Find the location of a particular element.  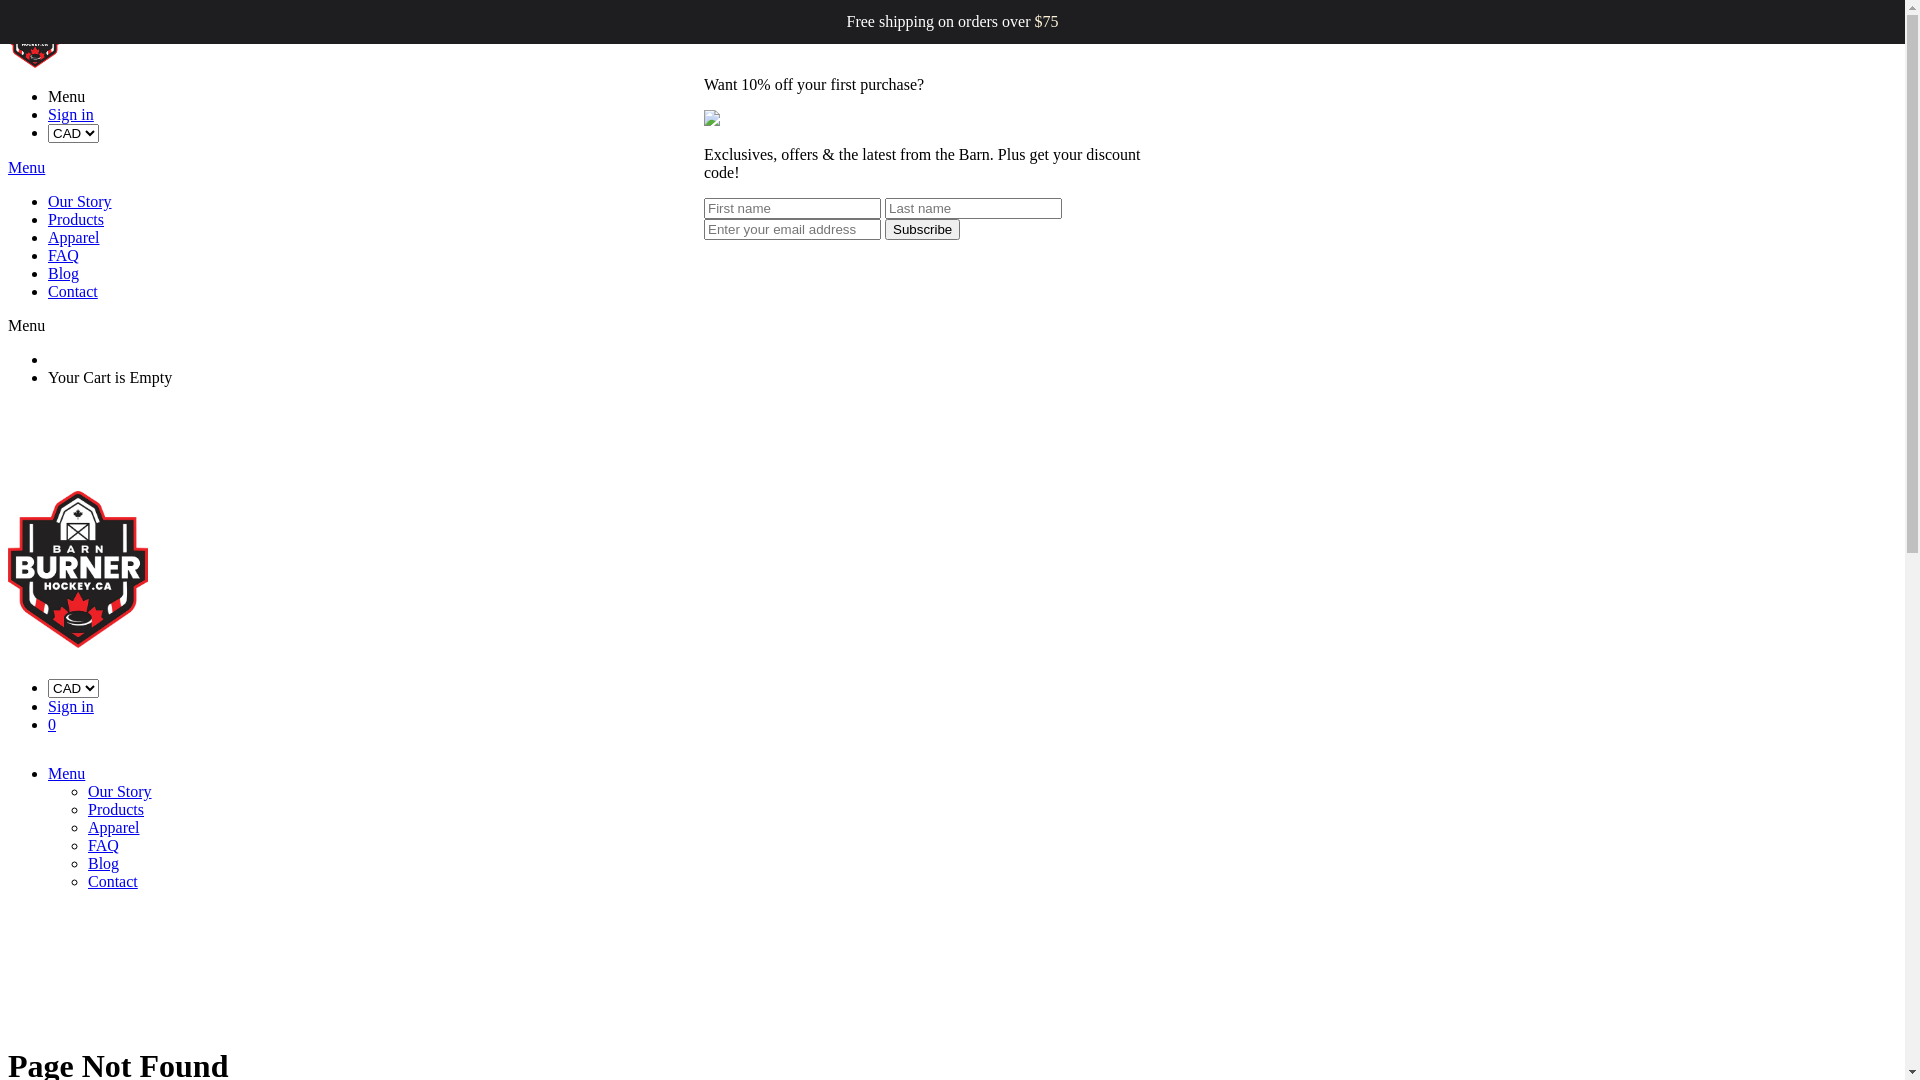

Our Story is located at coordinates (80, 202).